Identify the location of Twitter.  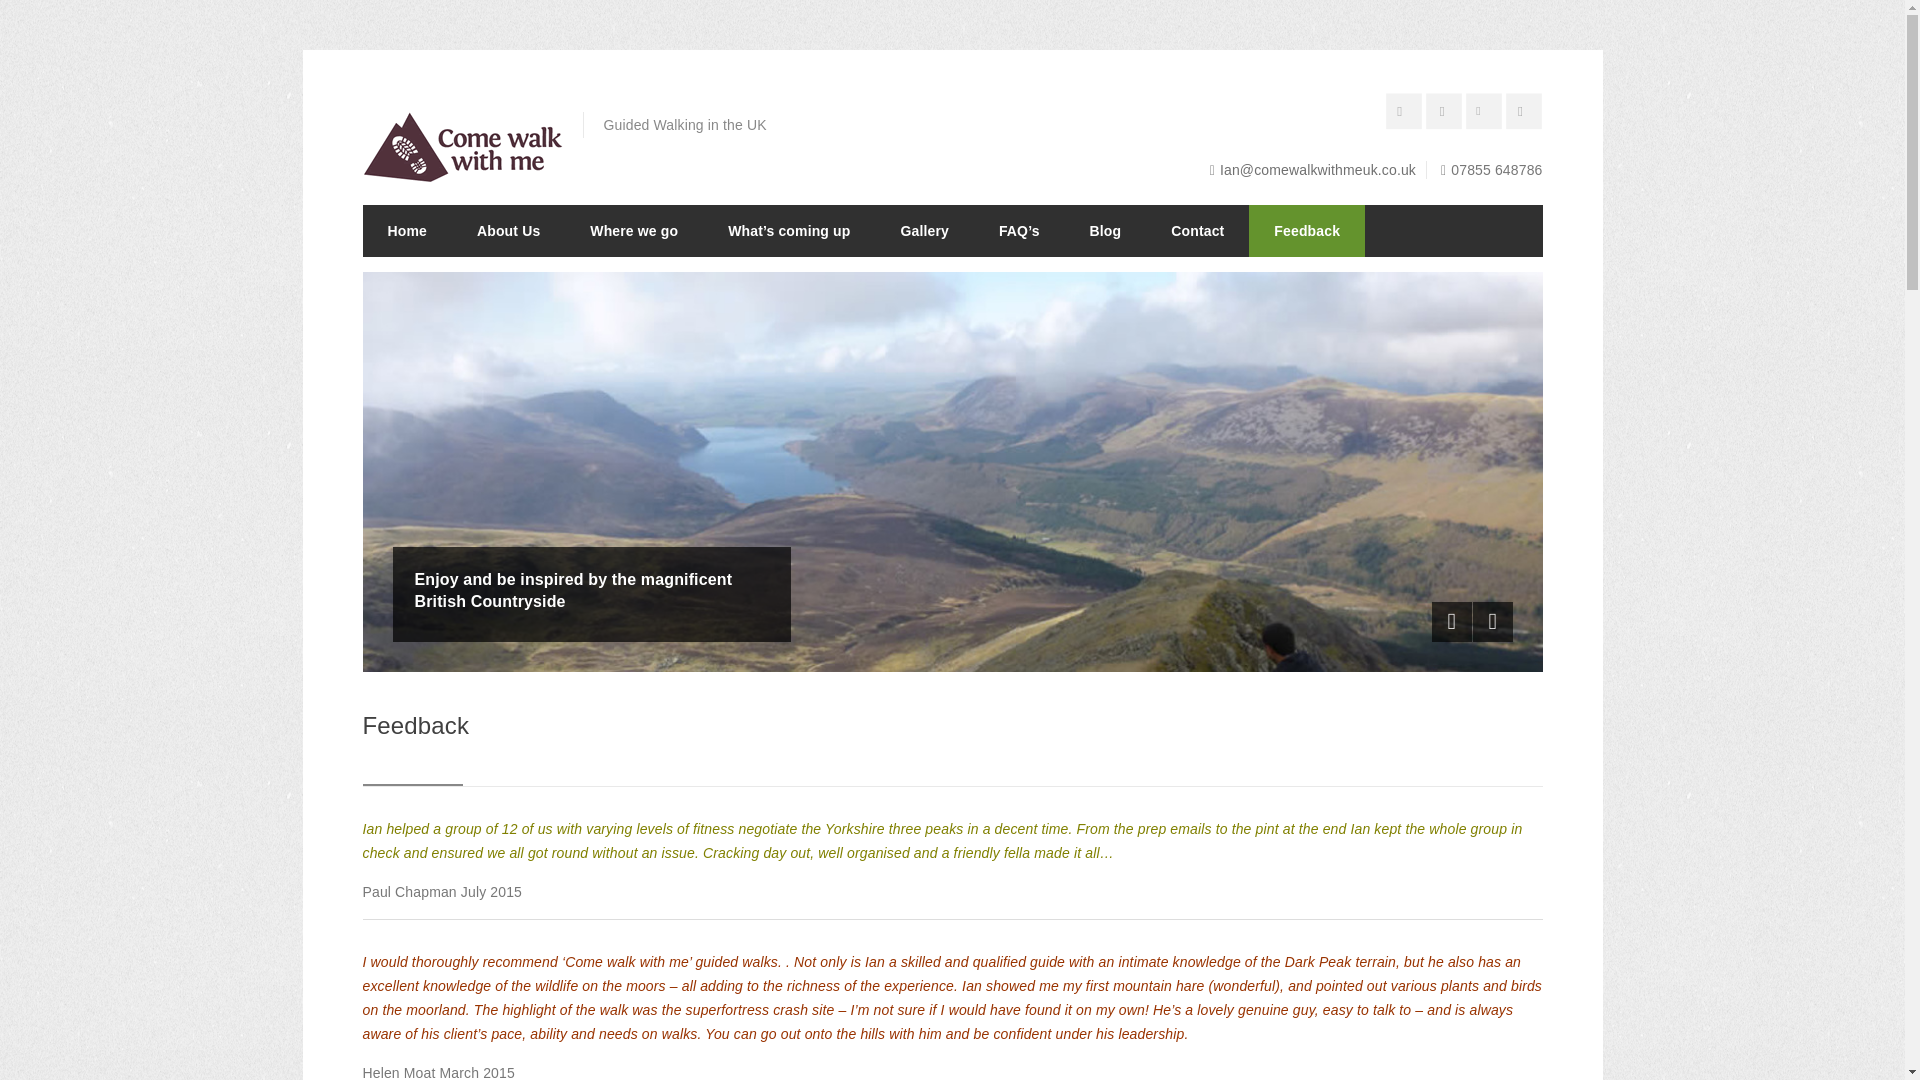
(1486, 114).